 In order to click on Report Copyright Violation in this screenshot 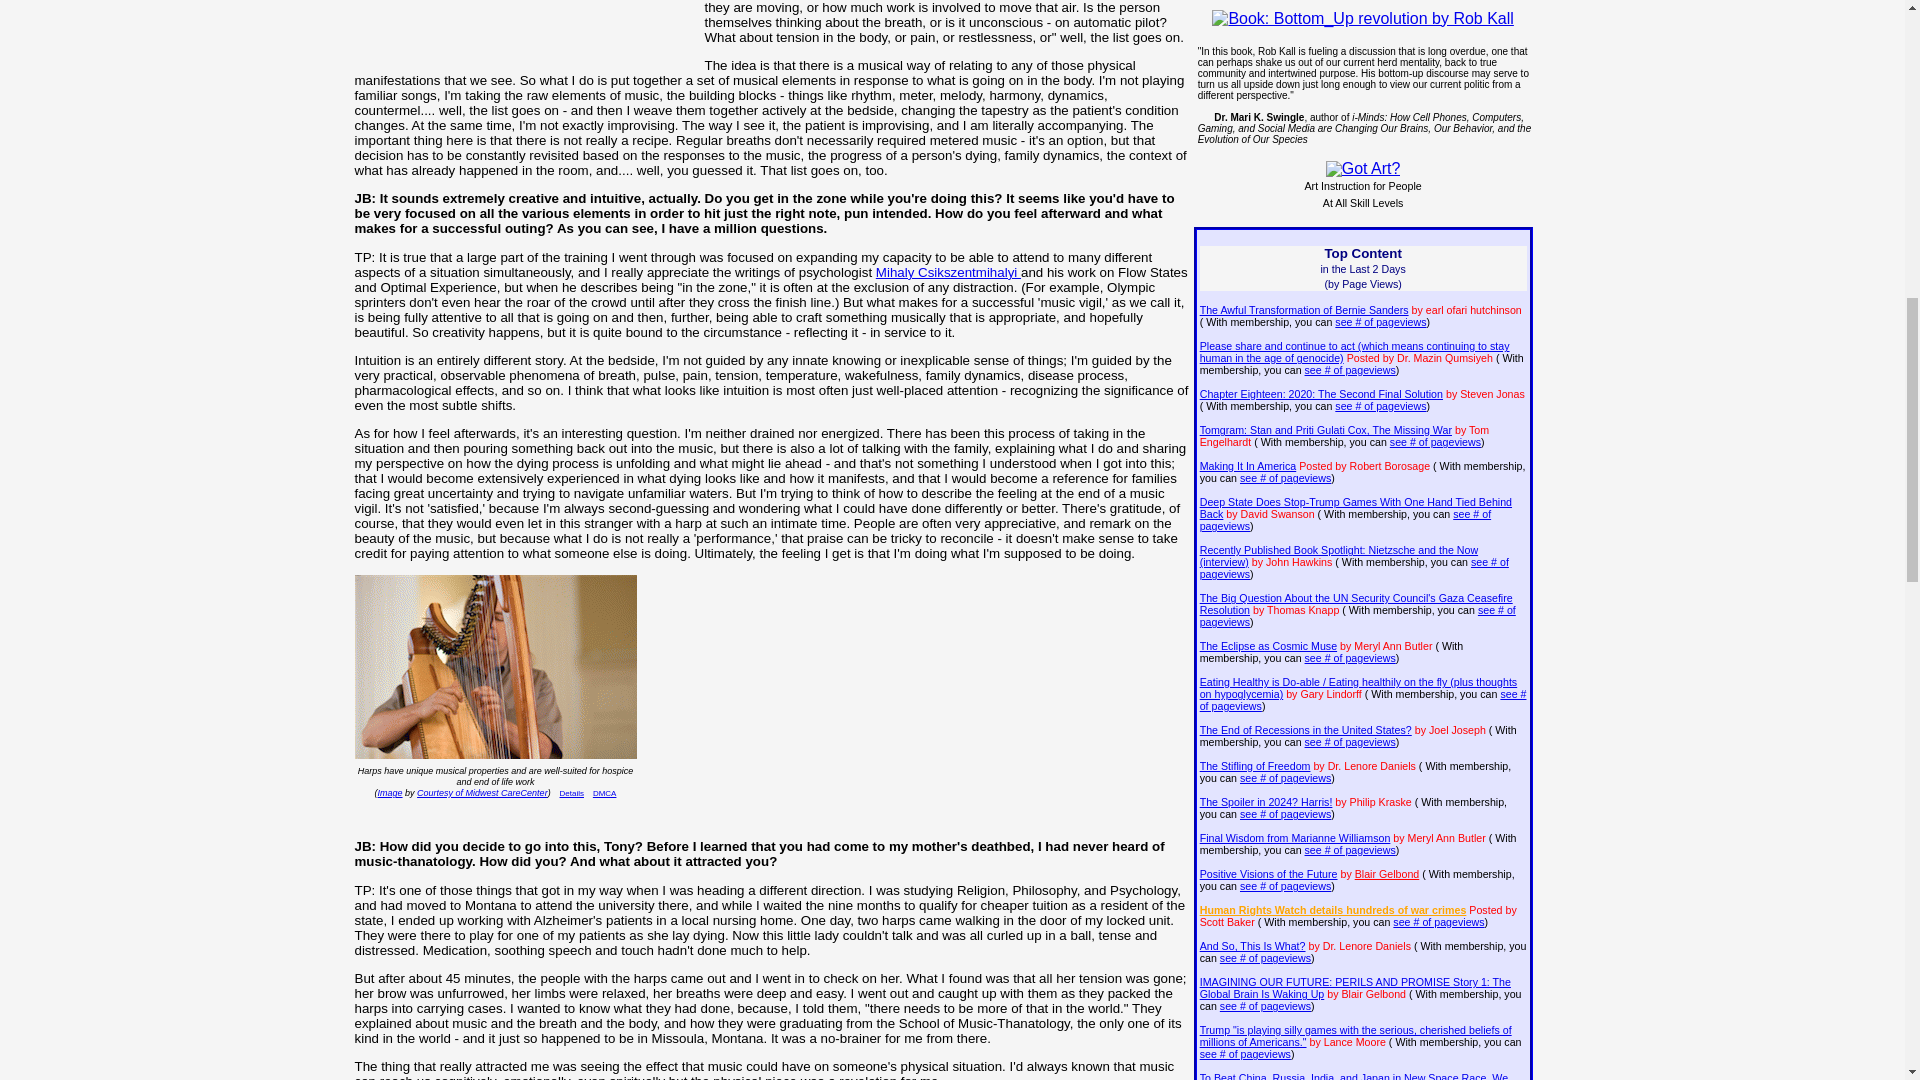, I will do `click(604, 794)`.